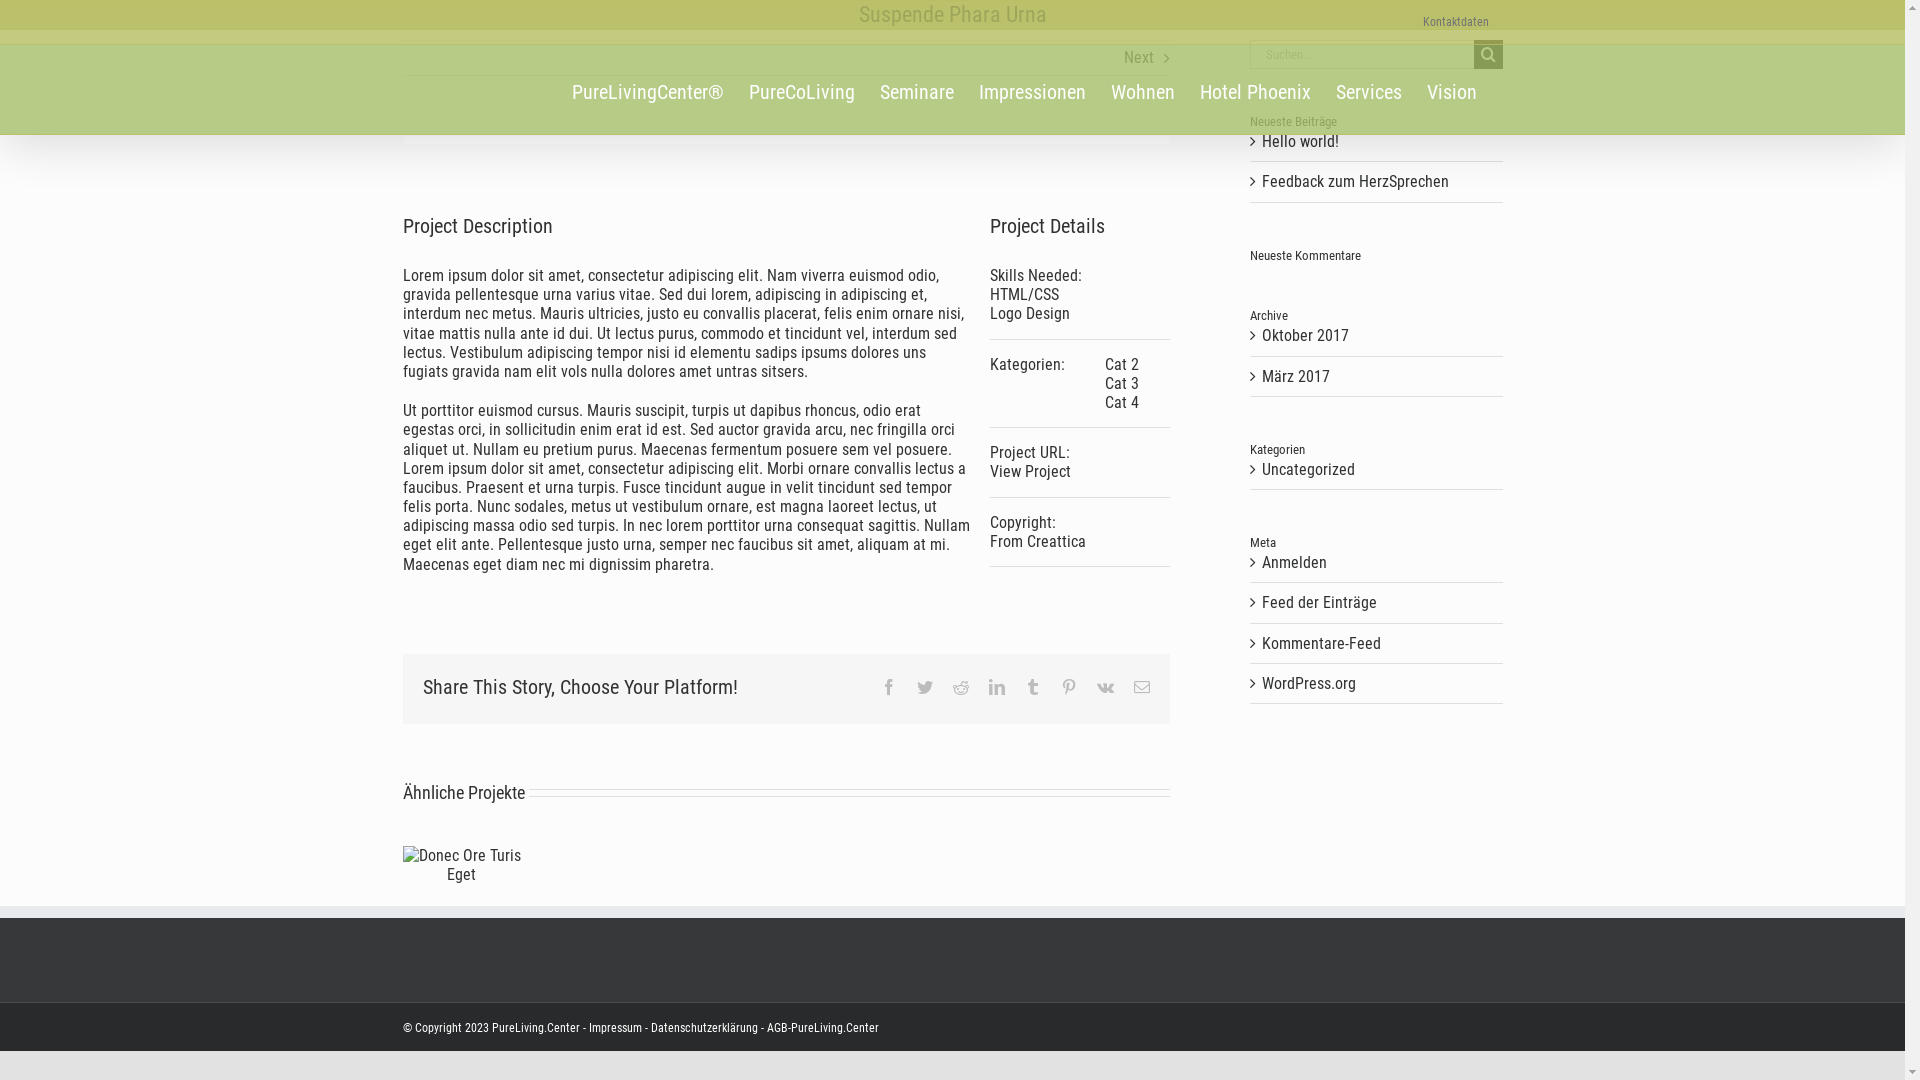 The image size is (1920, 1080). Describe the element at coordinates (1032, 90) in the screenshot. I see `Impressionen` at that location.